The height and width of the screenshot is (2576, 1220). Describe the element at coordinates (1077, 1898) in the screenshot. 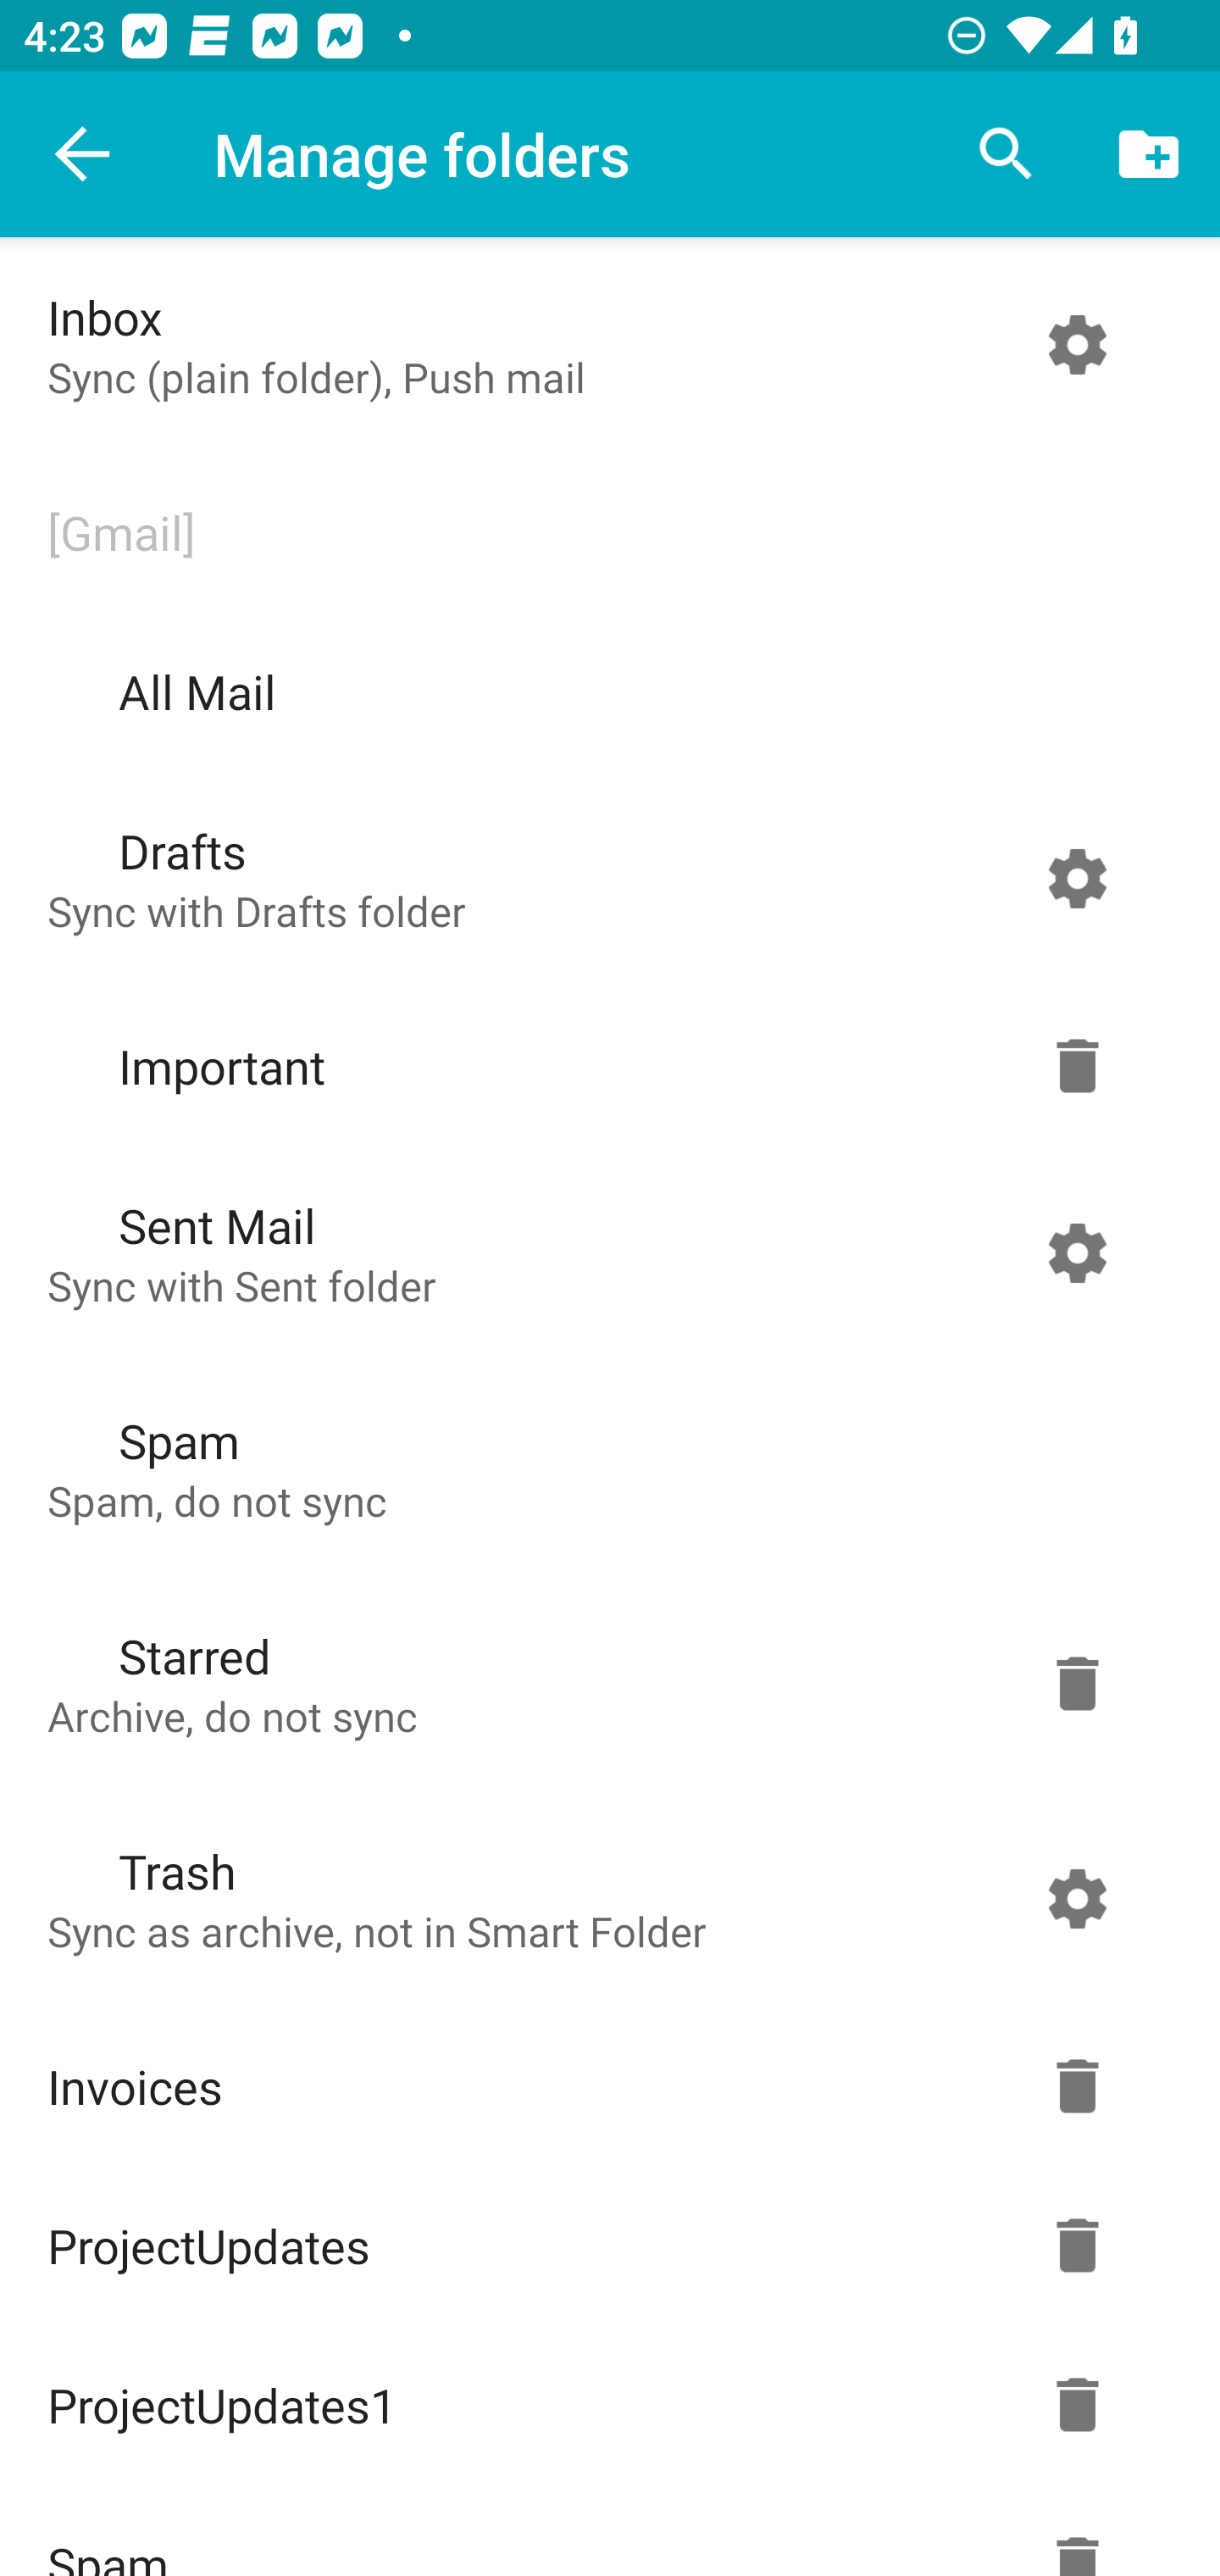

I see `Folder settings` at that location.